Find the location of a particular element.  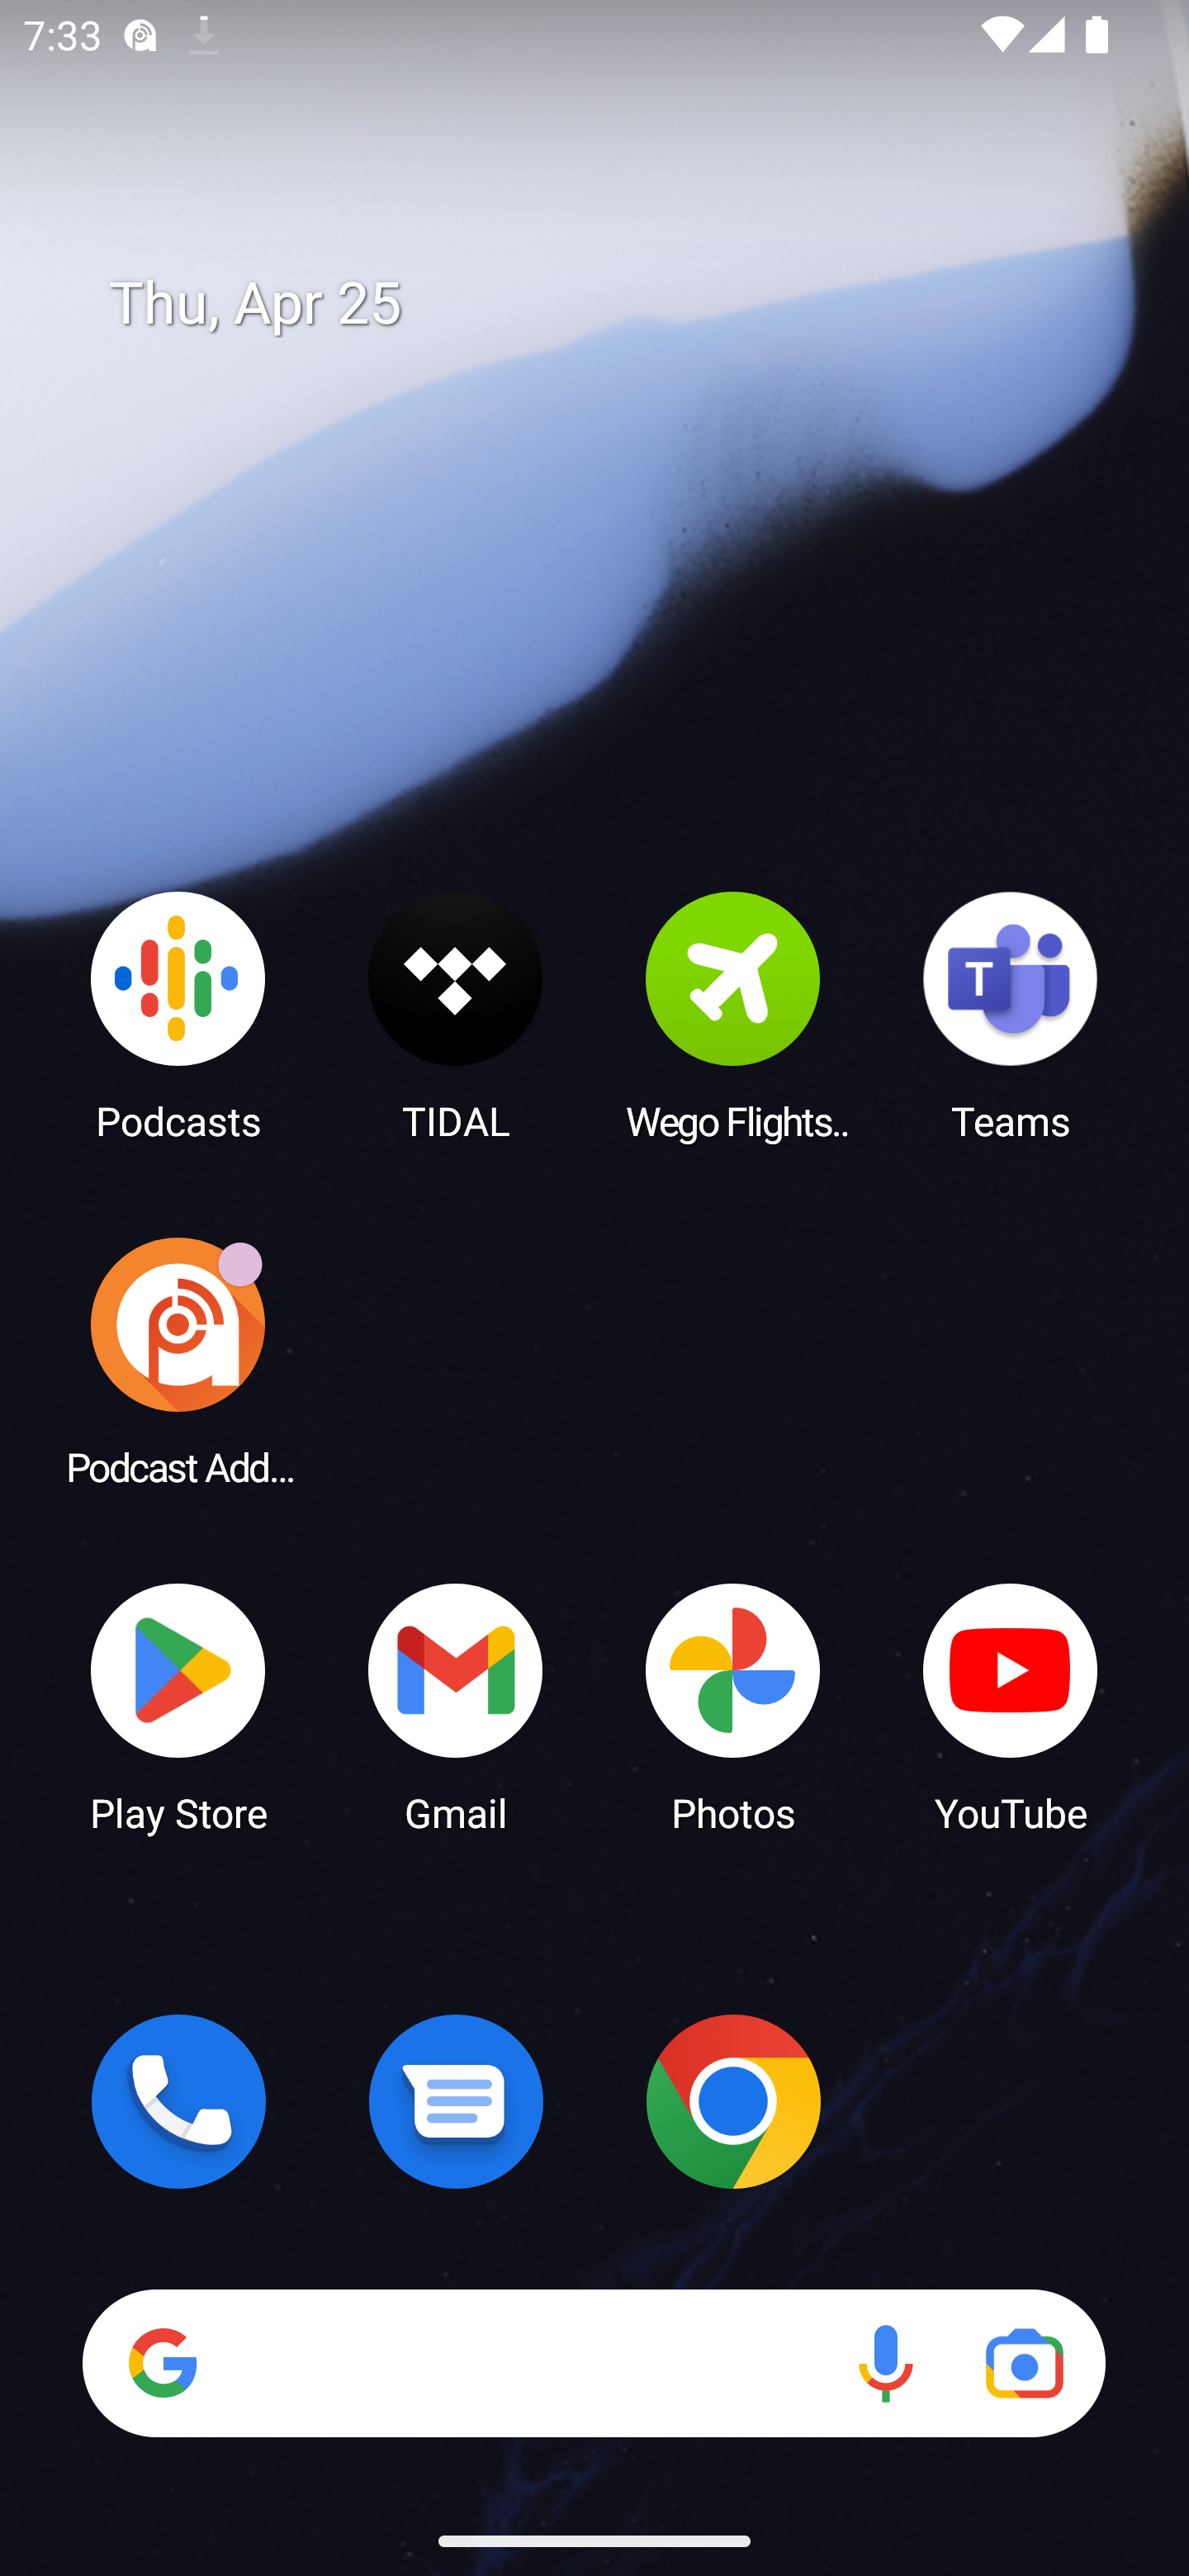

Messages is located at coordinates (456, 2101).